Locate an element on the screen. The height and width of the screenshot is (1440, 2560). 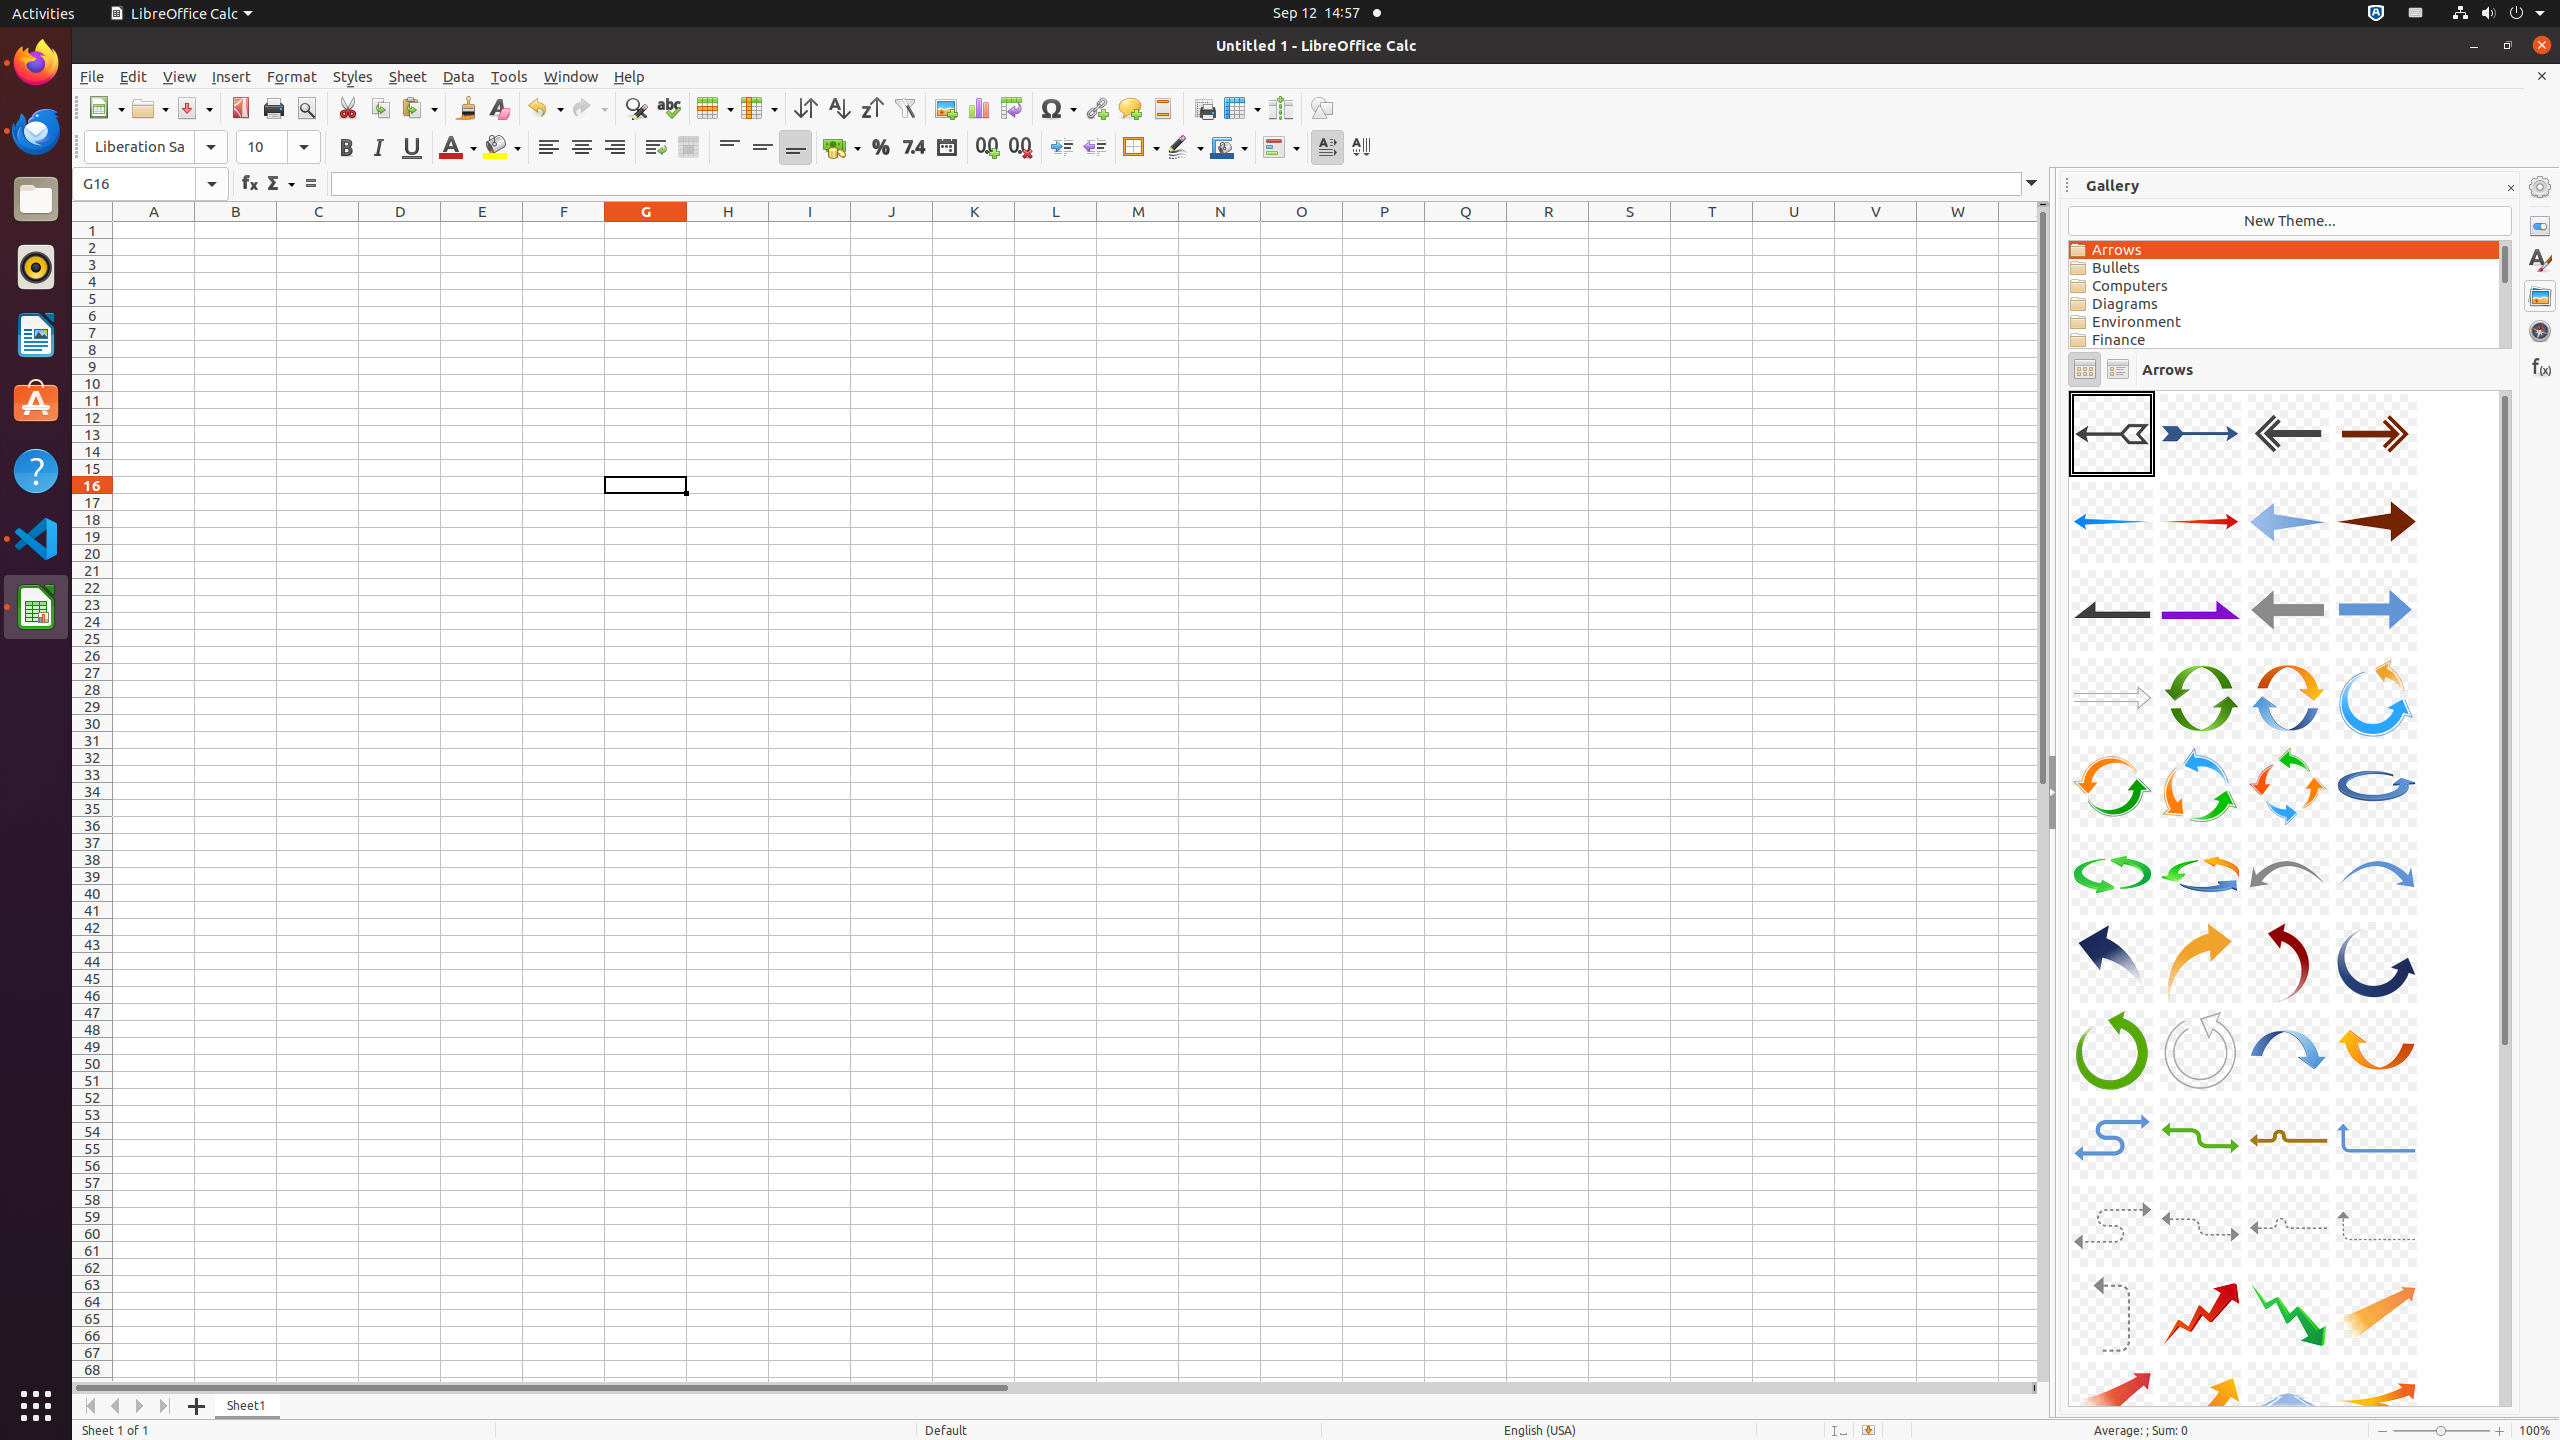
A34-CurvedArrow-Green-TwoDirections is located at coordinates (2200, 1138).